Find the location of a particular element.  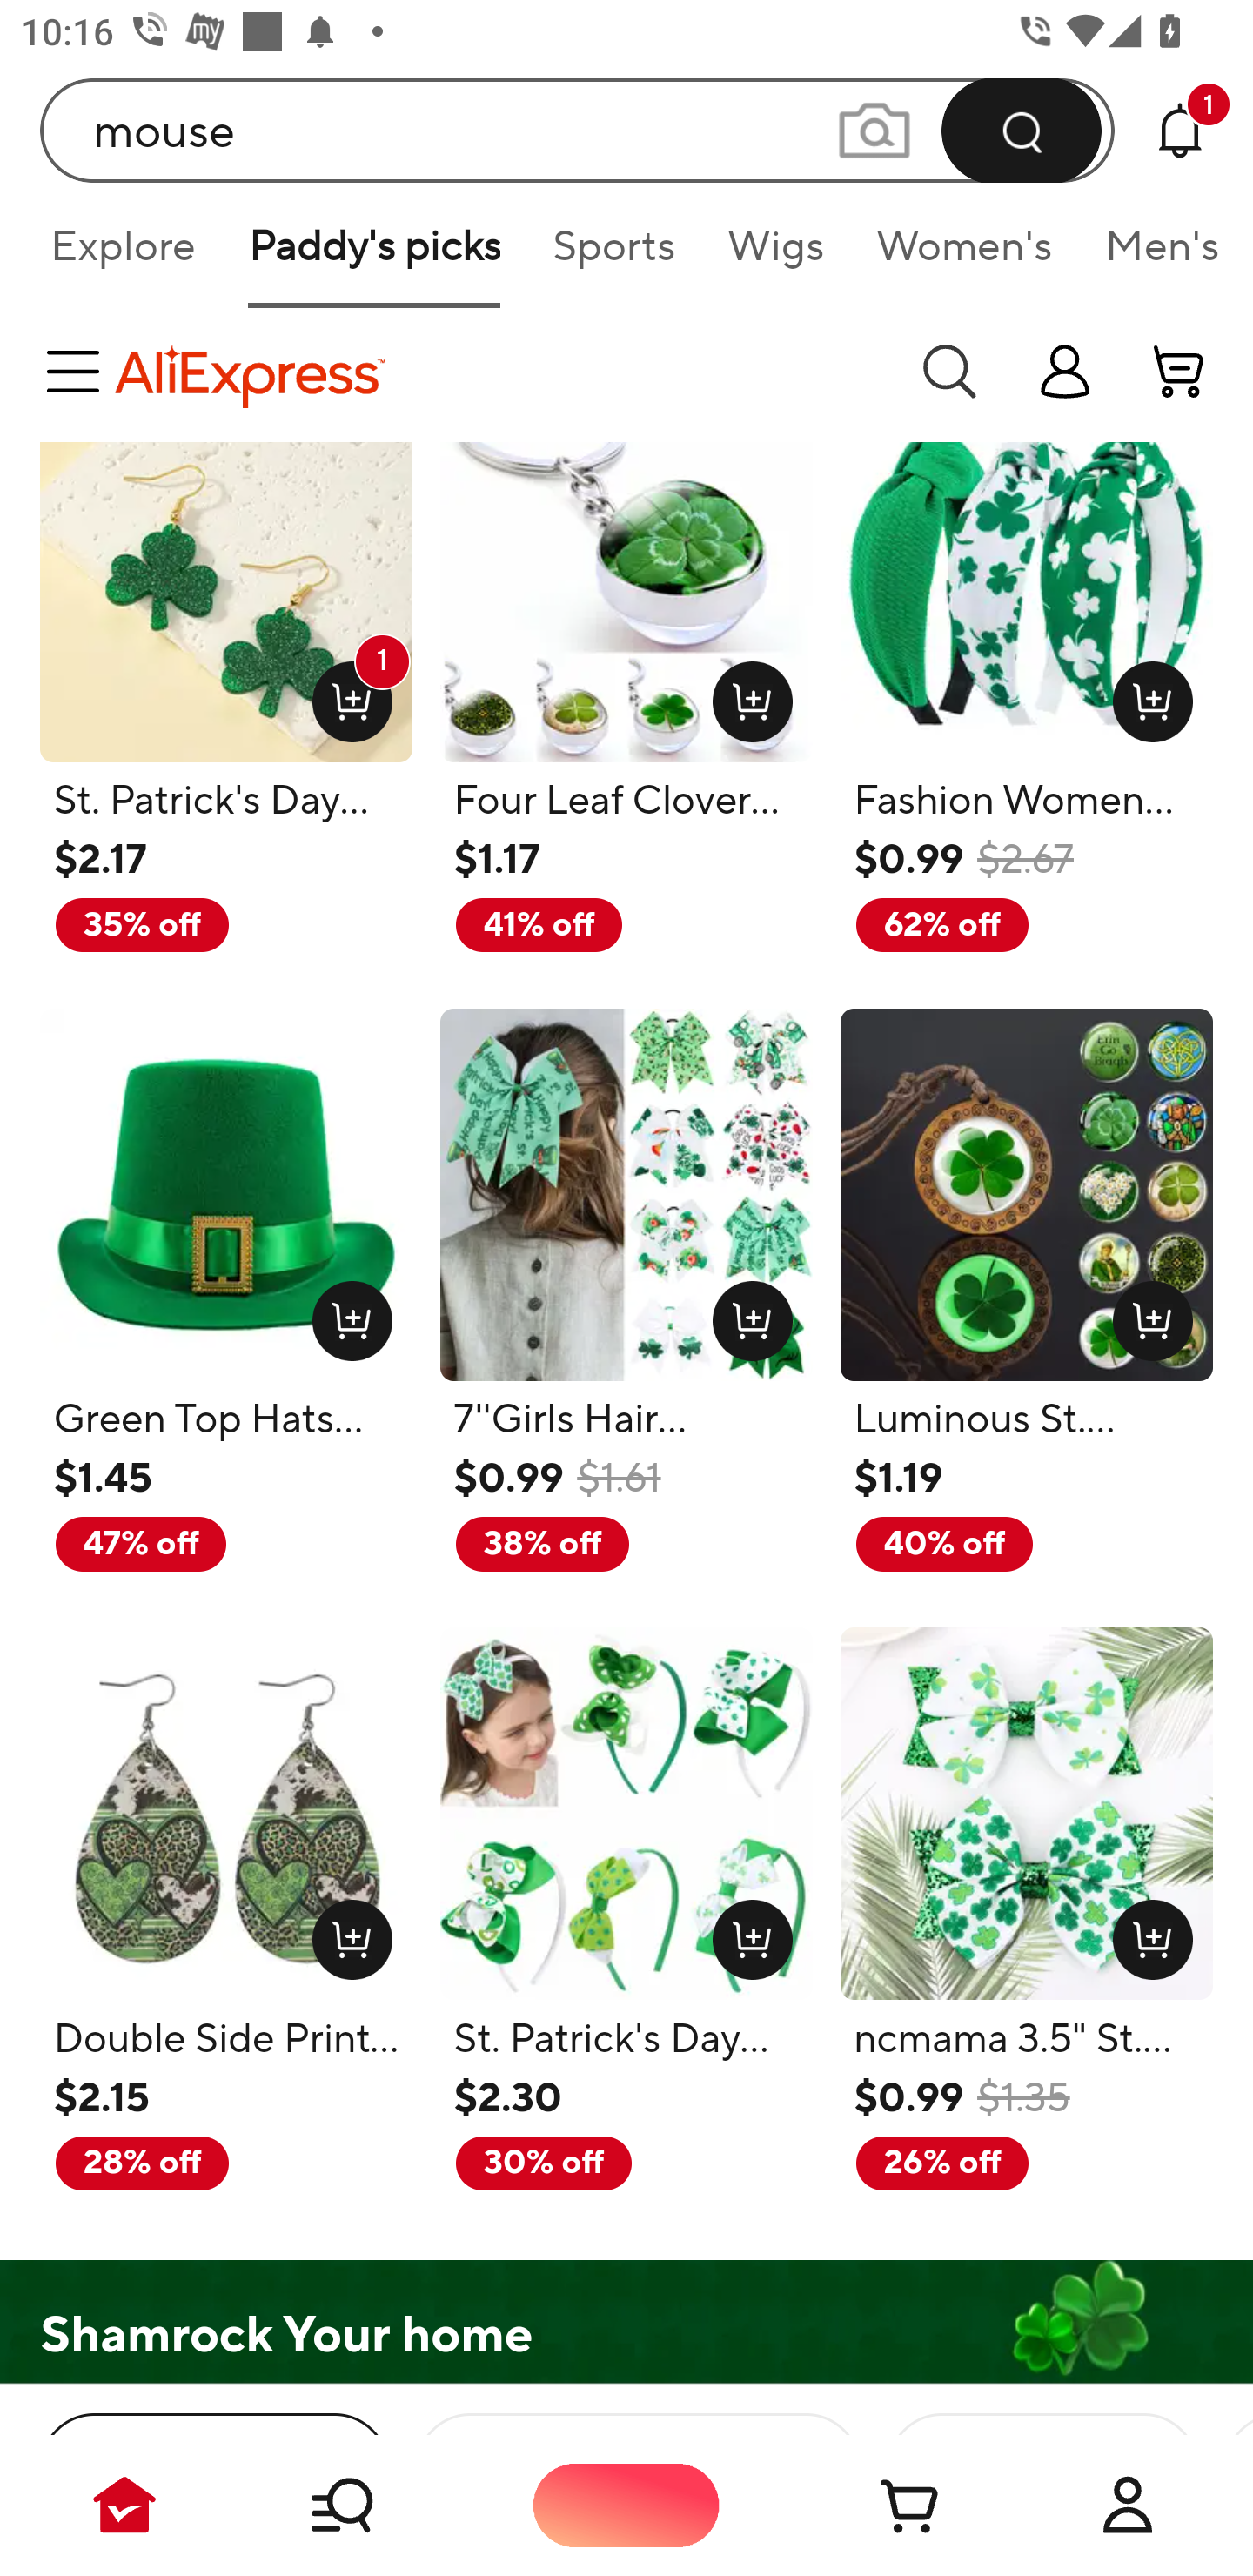

account is located at coordinates (1180, 371).